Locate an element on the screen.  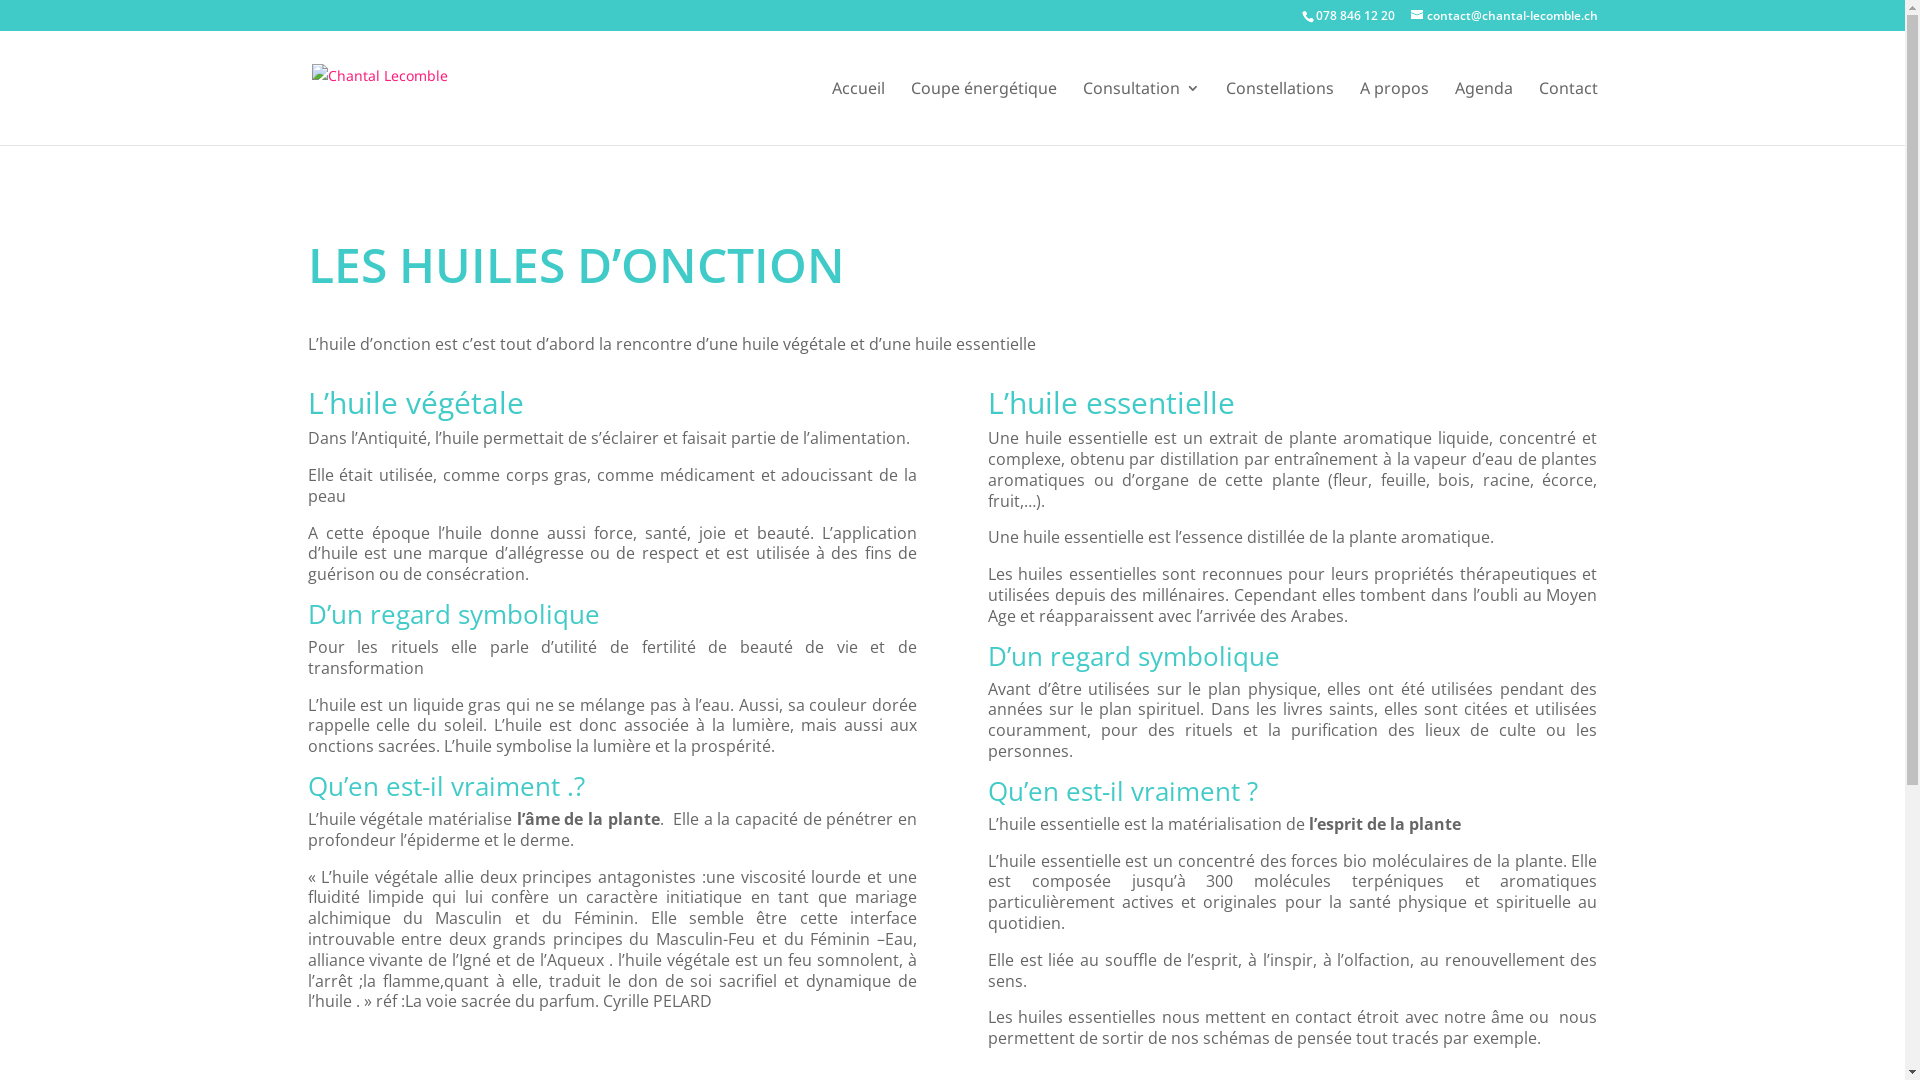
contact@chantal-lecomble.ch is located at coordinates (1504, 16).